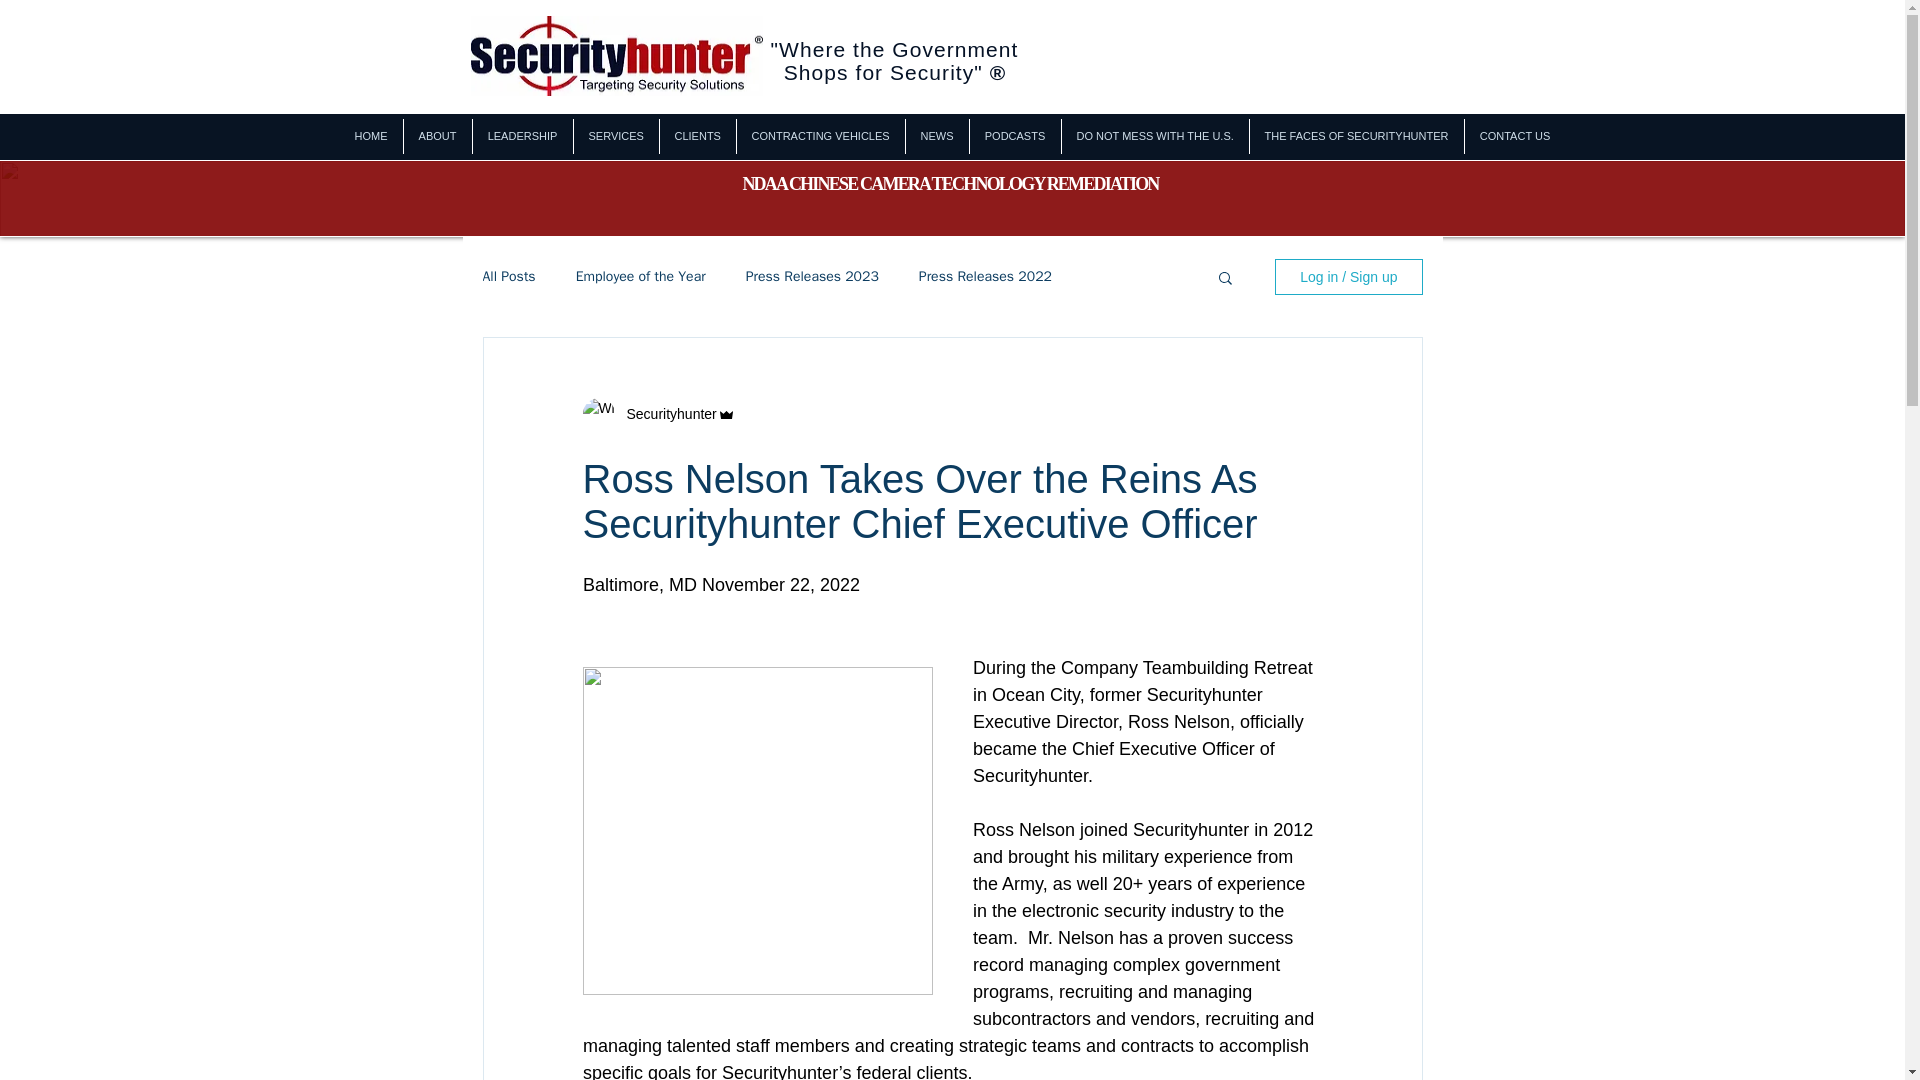 Image resolution: width=1920 pixels, height=1080 pixels. Describe the element at coordinates (522, 136) in the screenshot. I see `LEADERSHIP` at that location.